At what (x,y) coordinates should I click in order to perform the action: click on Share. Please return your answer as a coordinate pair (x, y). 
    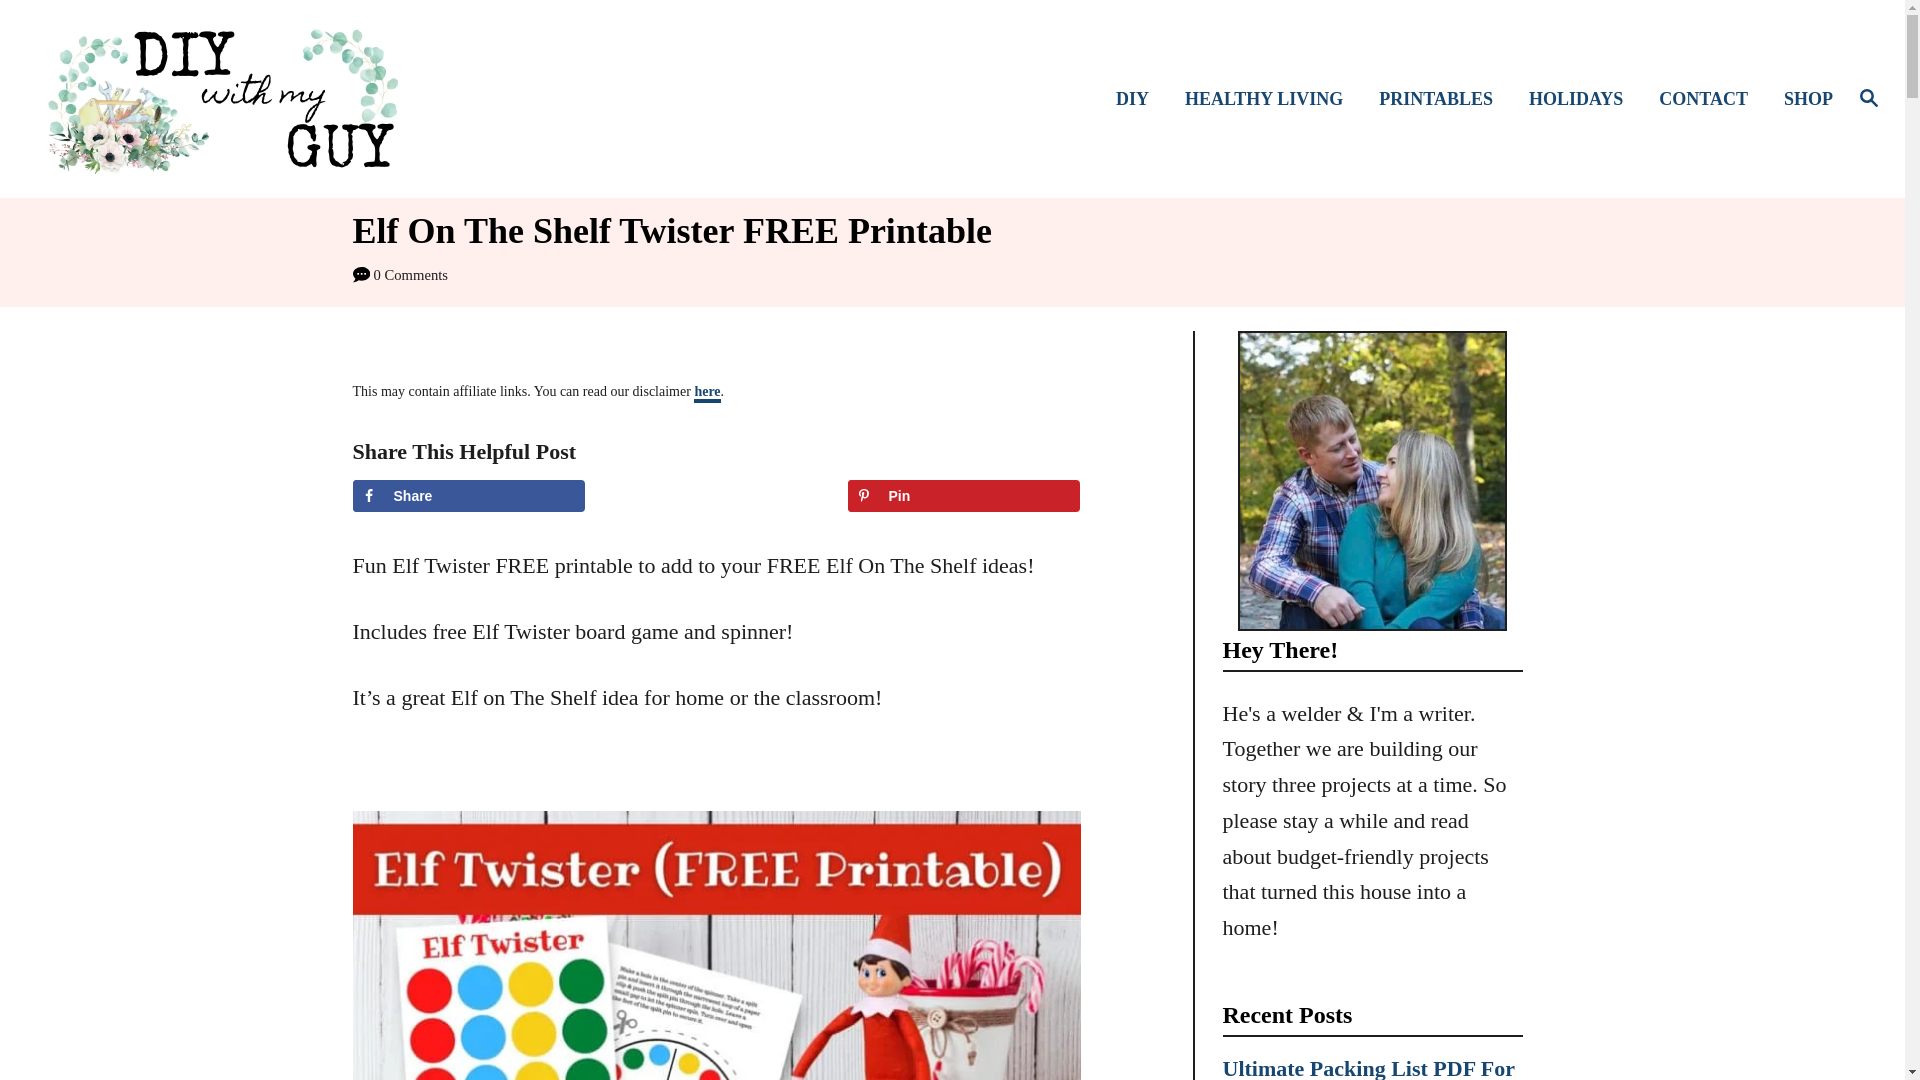
    Looking at the image, I should click on (468, 495).